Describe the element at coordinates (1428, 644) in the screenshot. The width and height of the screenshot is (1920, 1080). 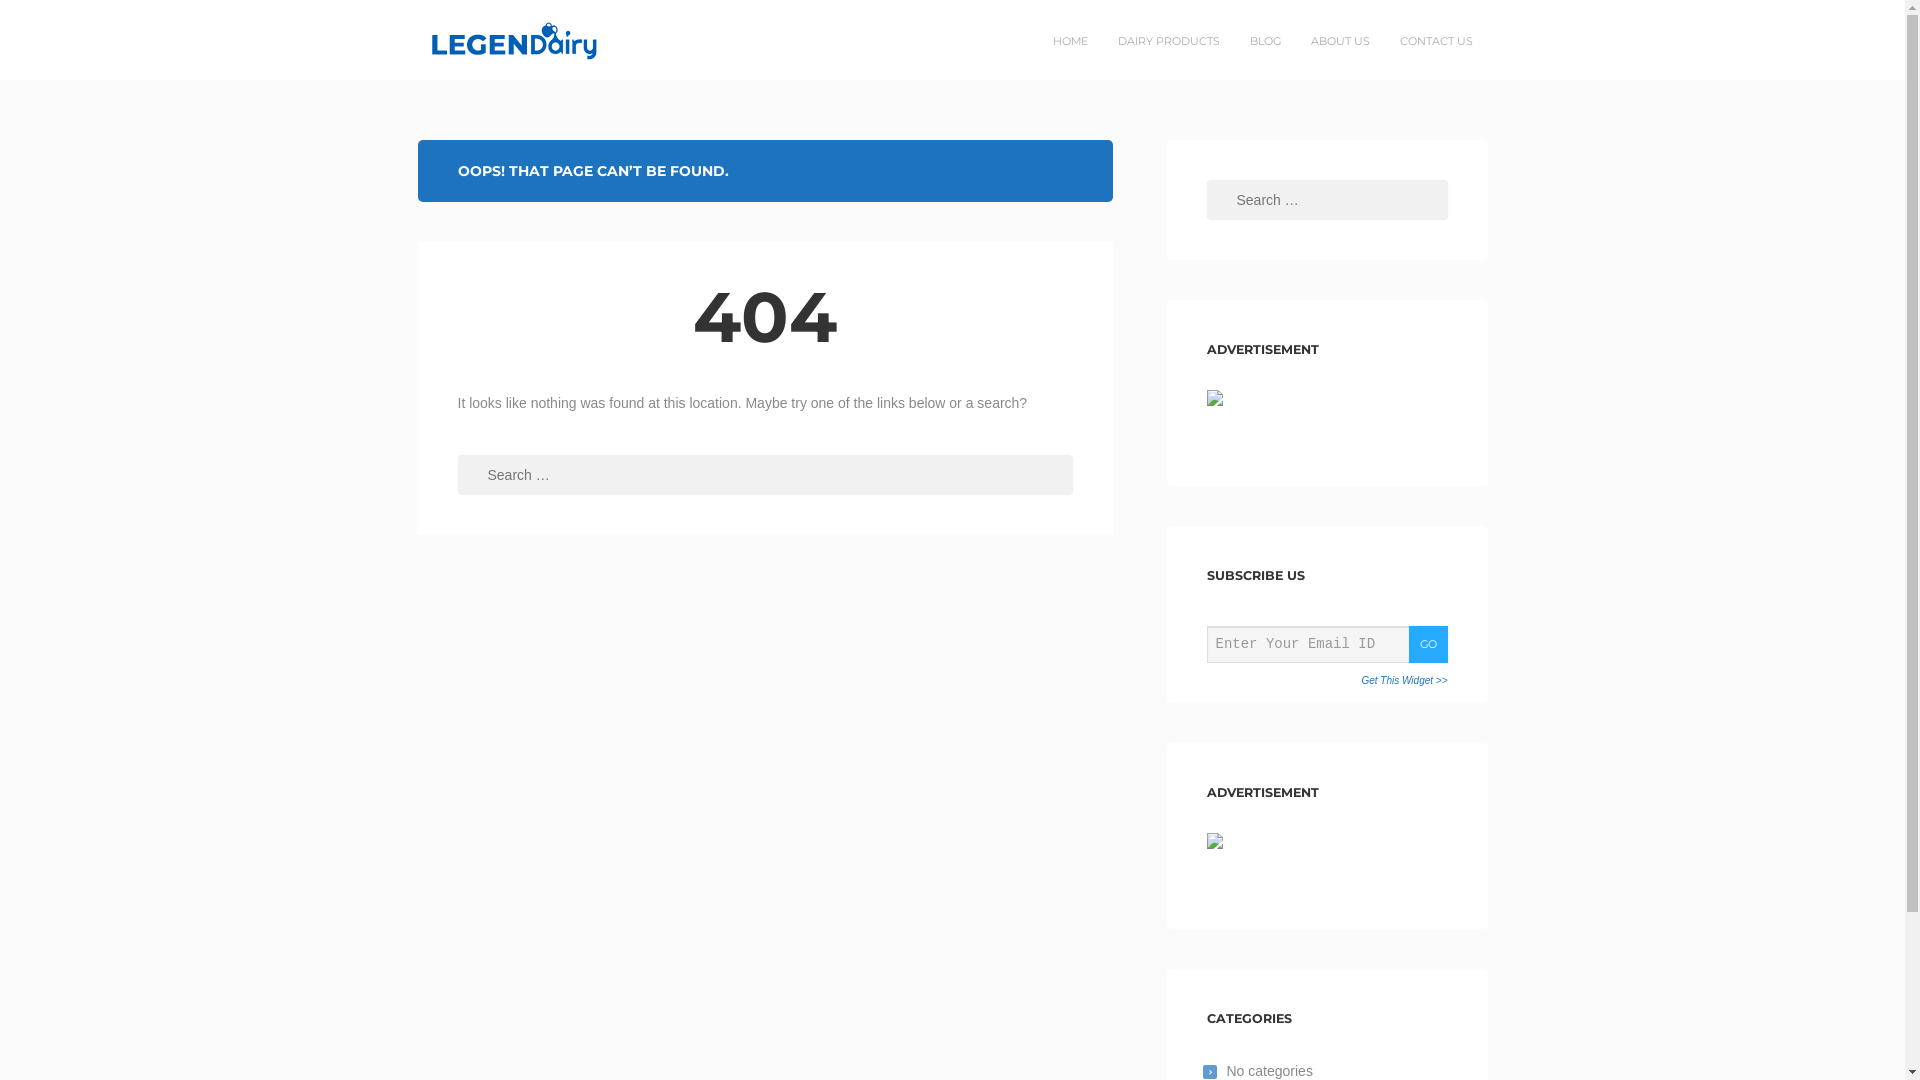
I see `GO` at that location.